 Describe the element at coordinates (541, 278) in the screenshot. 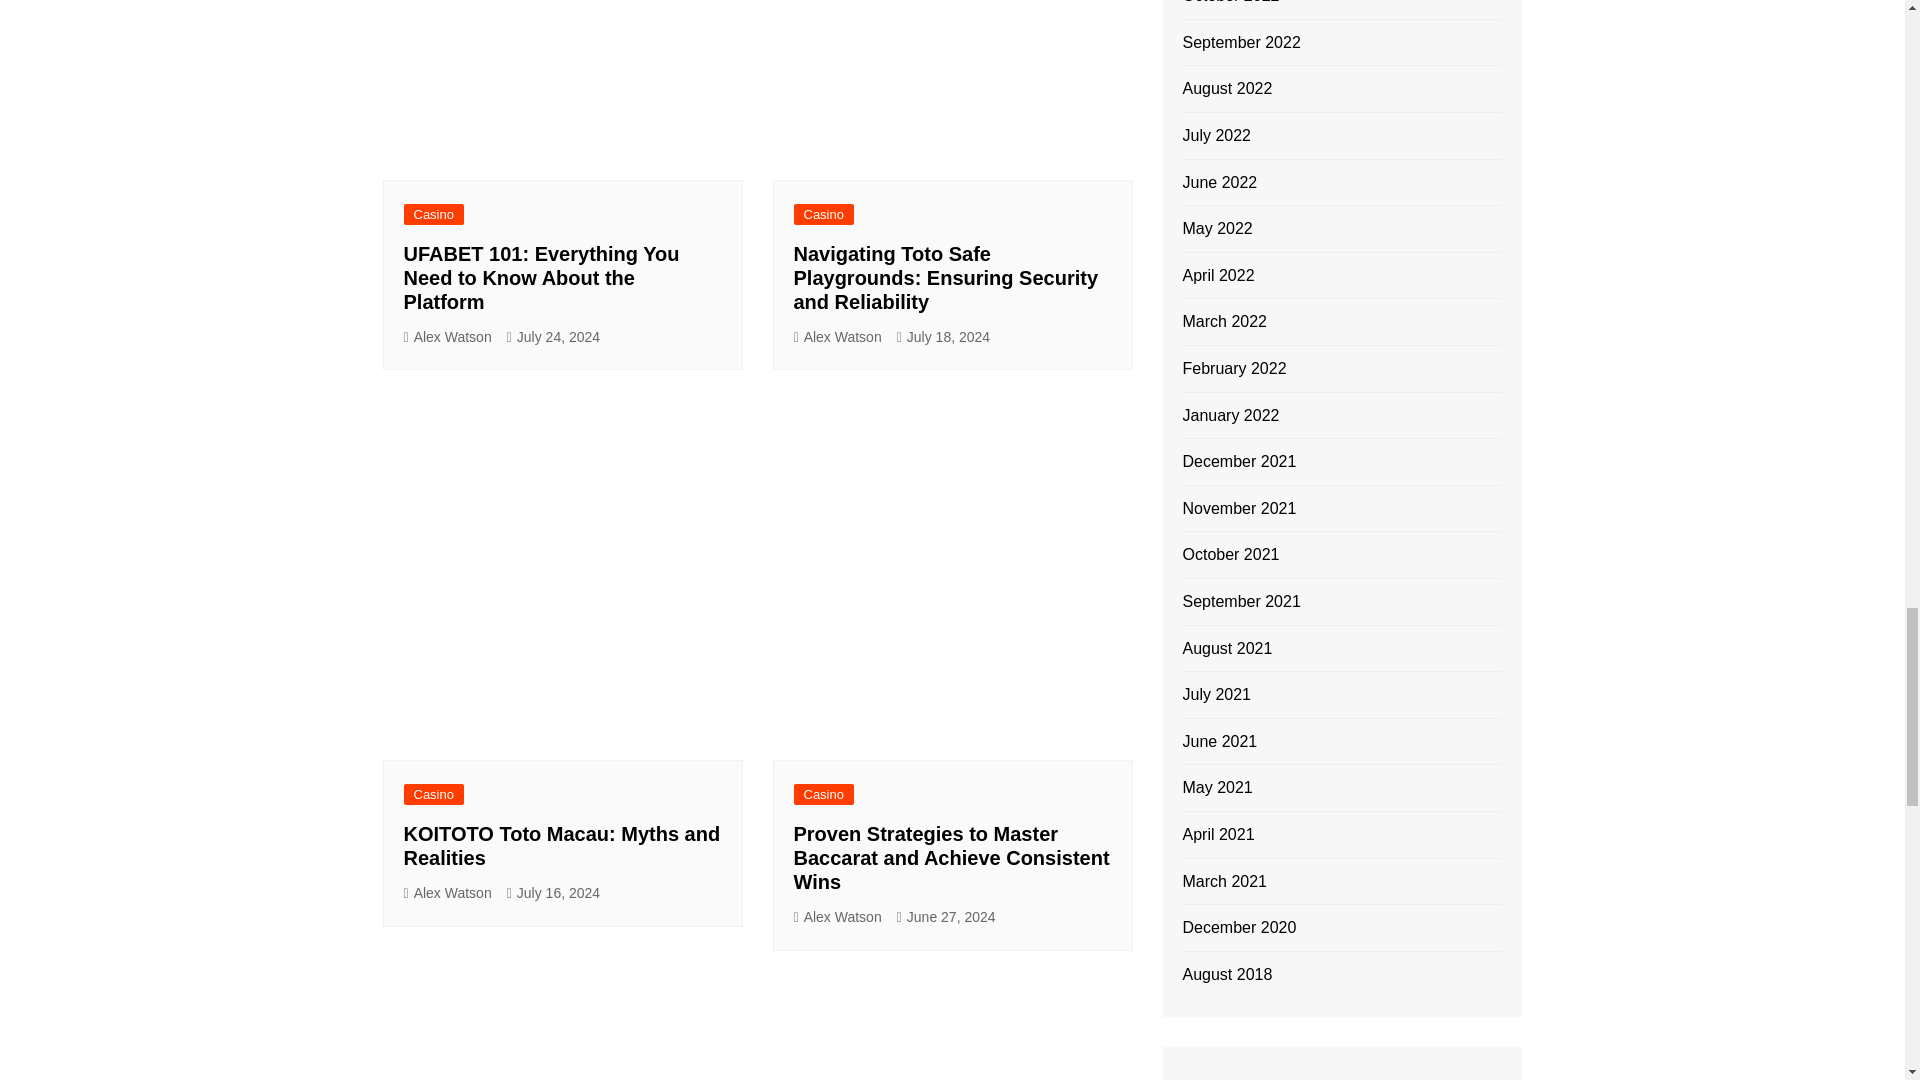

I see `UFABET 101: Everything You Need to Know About the Platform` at that location.